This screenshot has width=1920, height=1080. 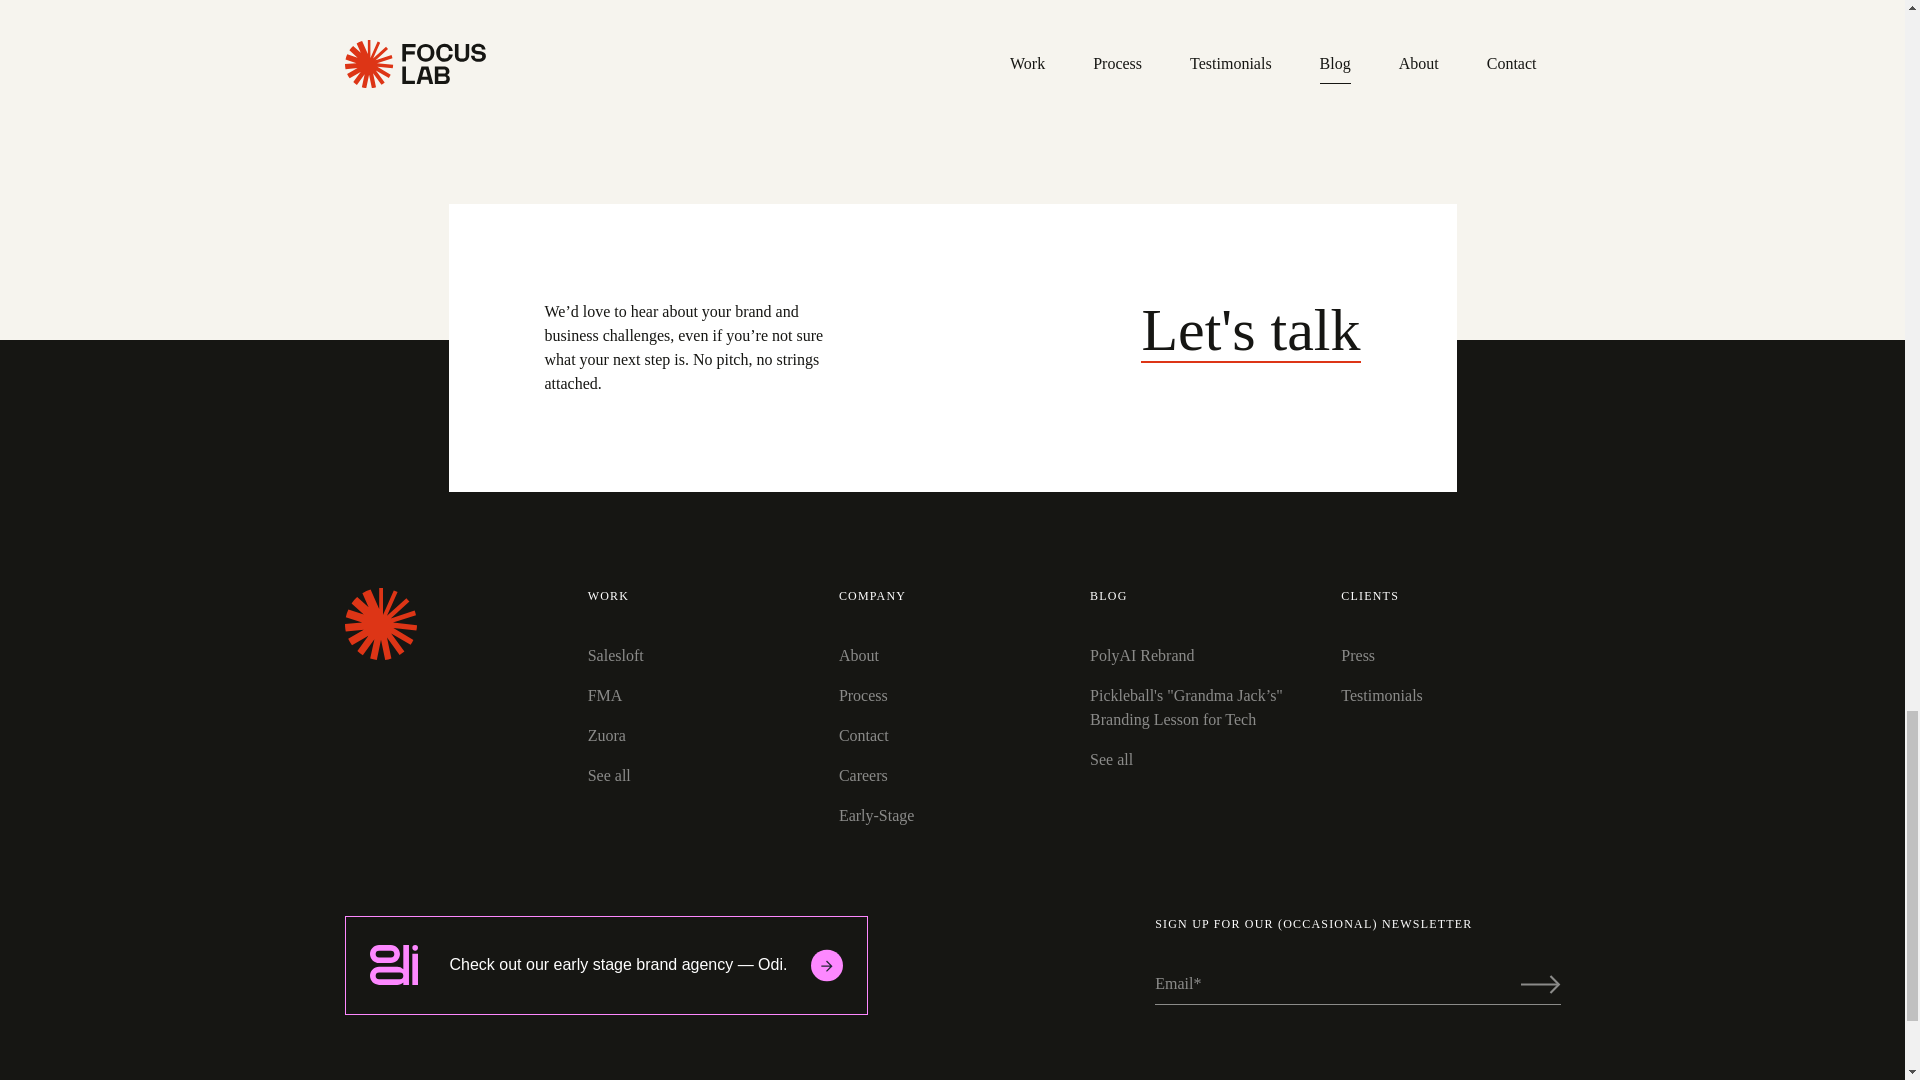 I want to click on FMA, so click(x=696, y=696).